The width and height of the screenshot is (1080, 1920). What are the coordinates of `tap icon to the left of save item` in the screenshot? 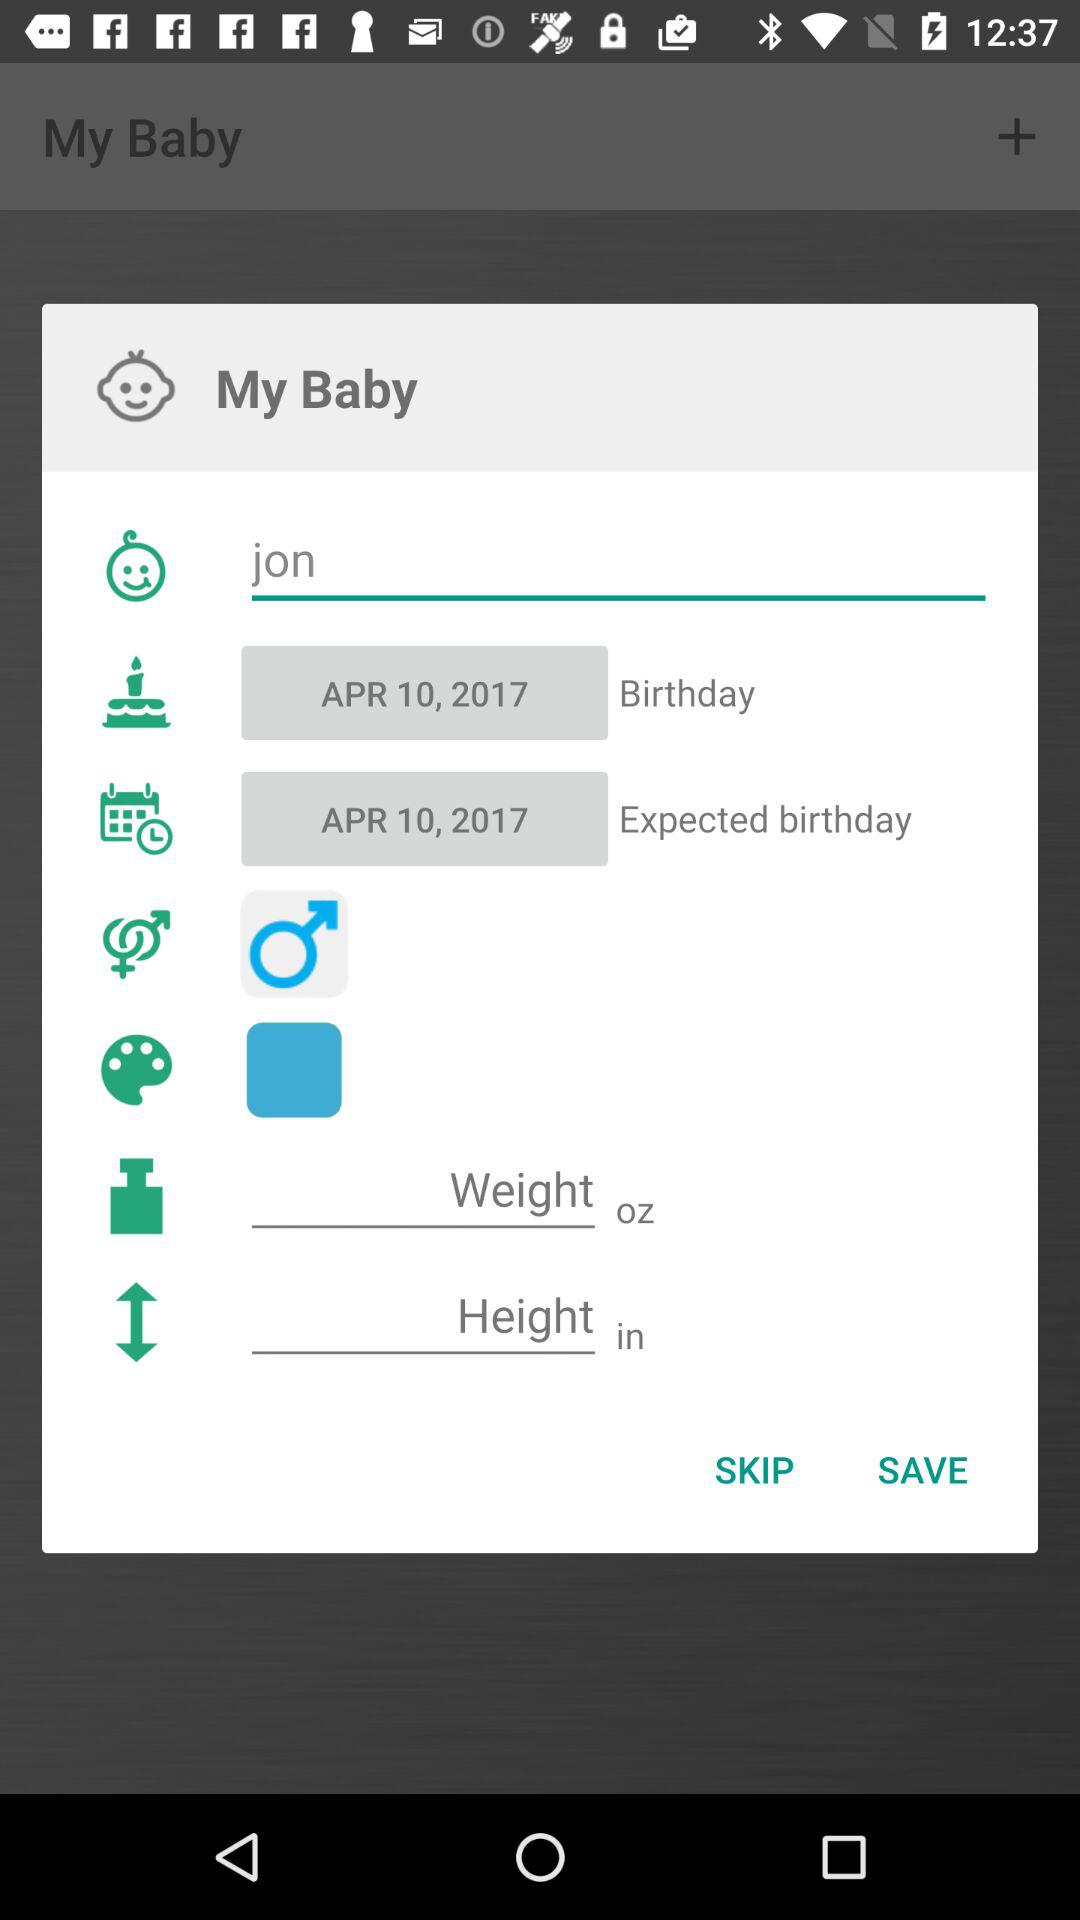 It's located at (754, 1469).